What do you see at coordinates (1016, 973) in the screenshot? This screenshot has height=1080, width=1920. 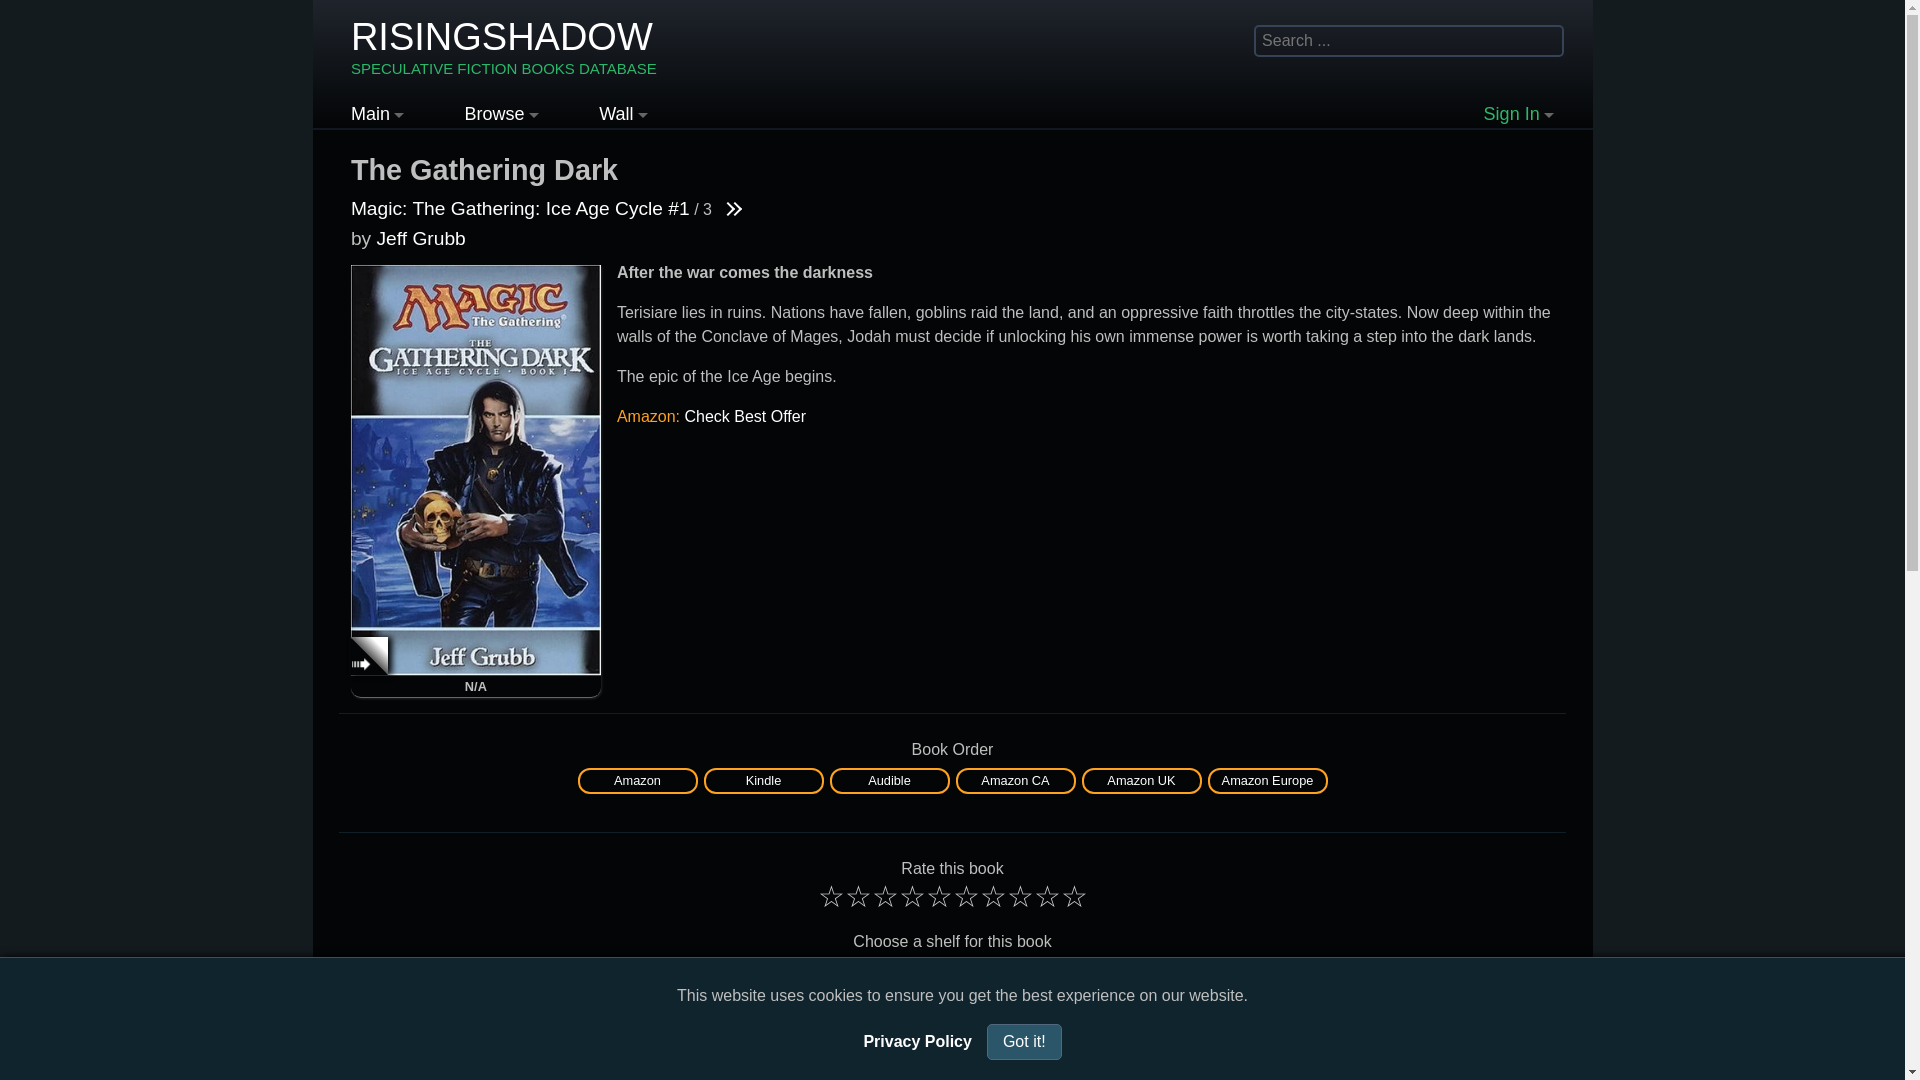 I see `Want to Buy` at bounding box center [1016, 973].